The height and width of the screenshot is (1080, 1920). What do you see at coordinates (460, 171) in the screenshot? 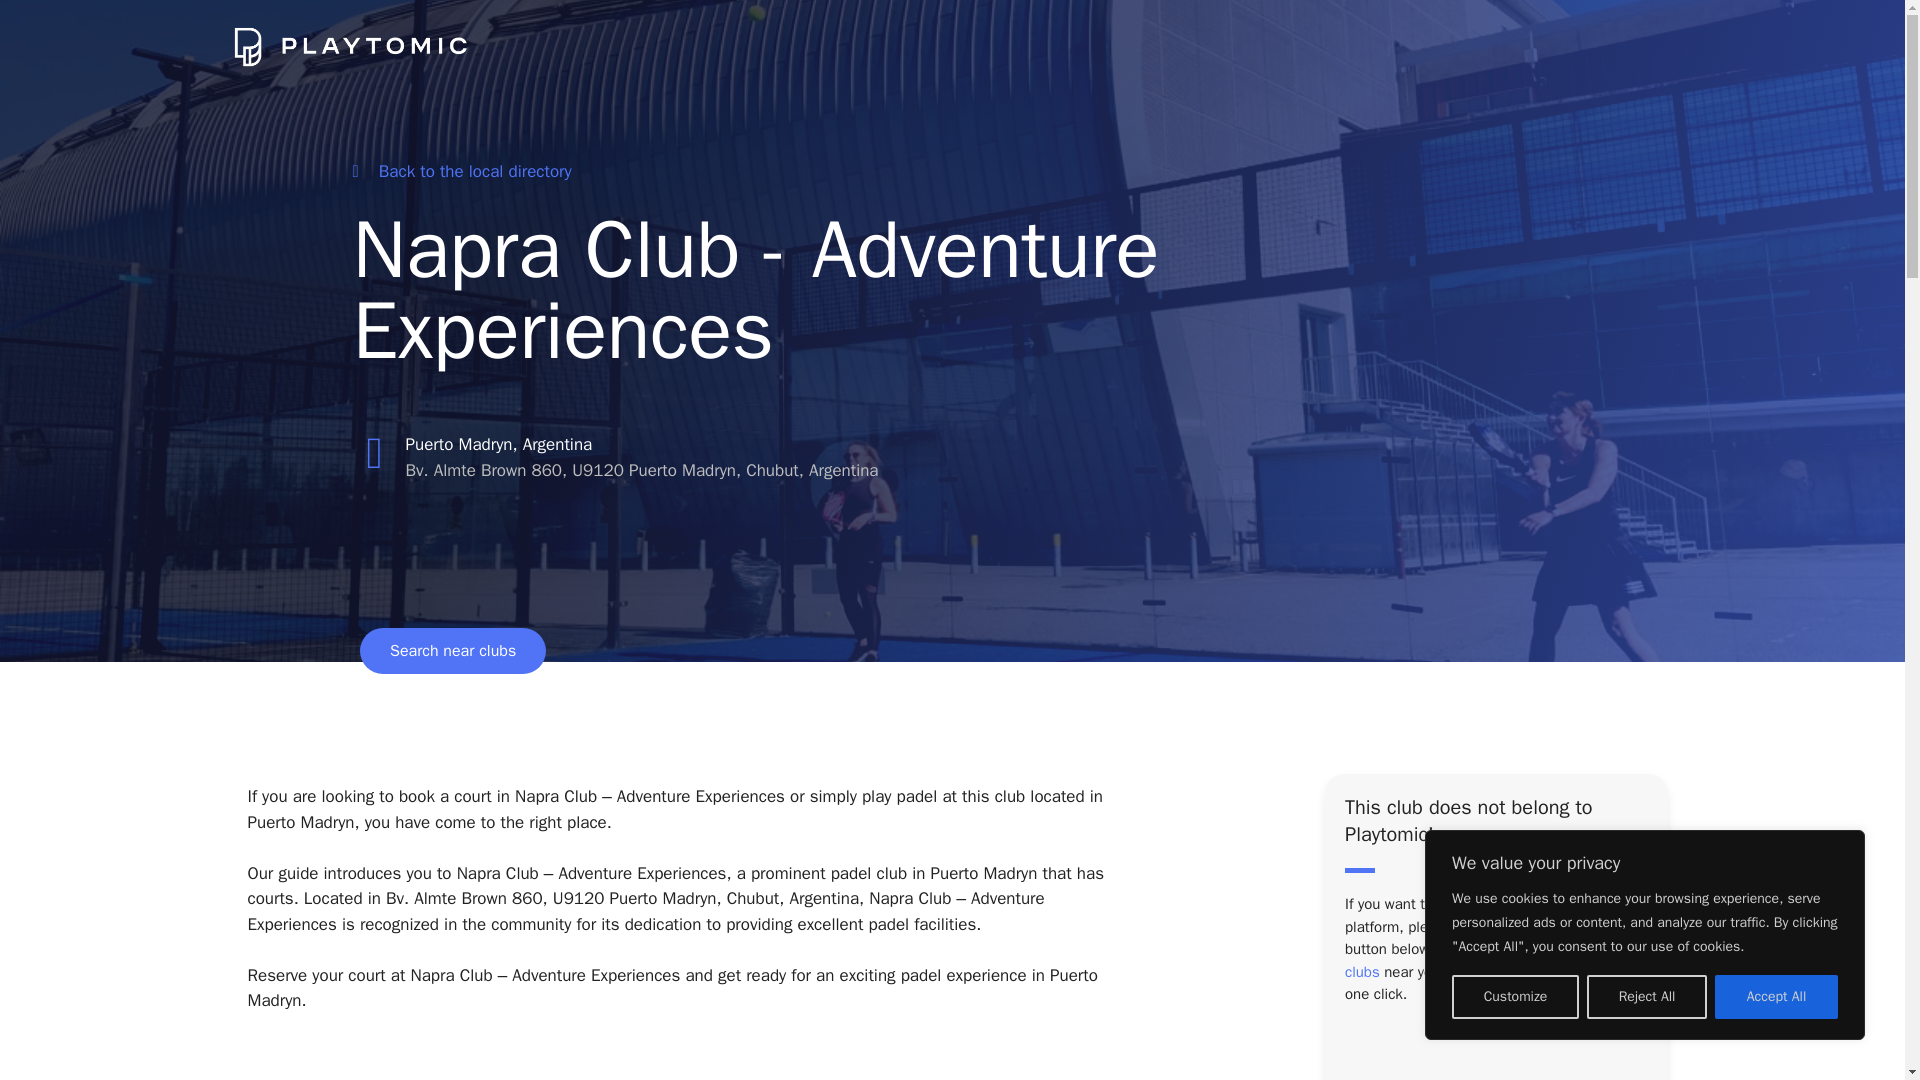
I see `Back to the local directory` at bounding box center [460, 171].